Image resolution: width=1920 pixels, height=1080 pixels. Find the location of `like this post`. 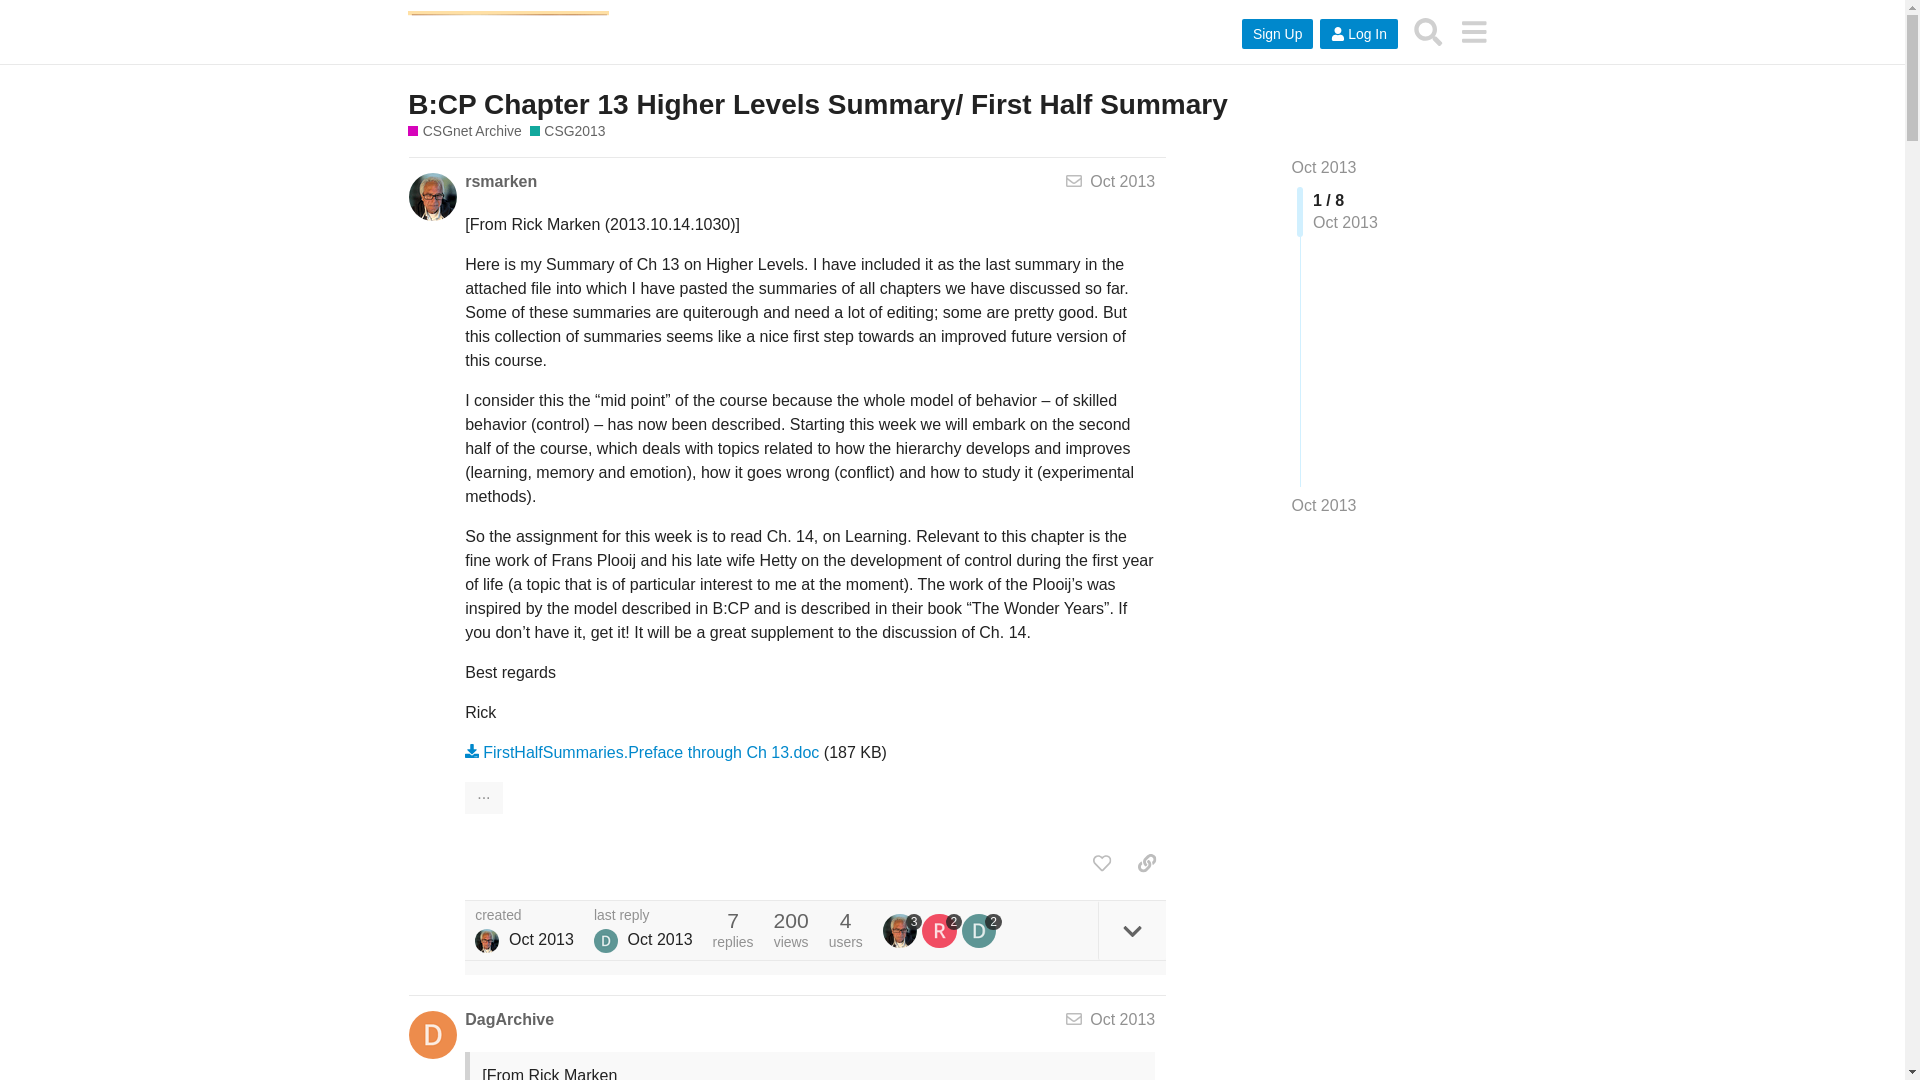

like this post is located at coordinates (1102, 862).